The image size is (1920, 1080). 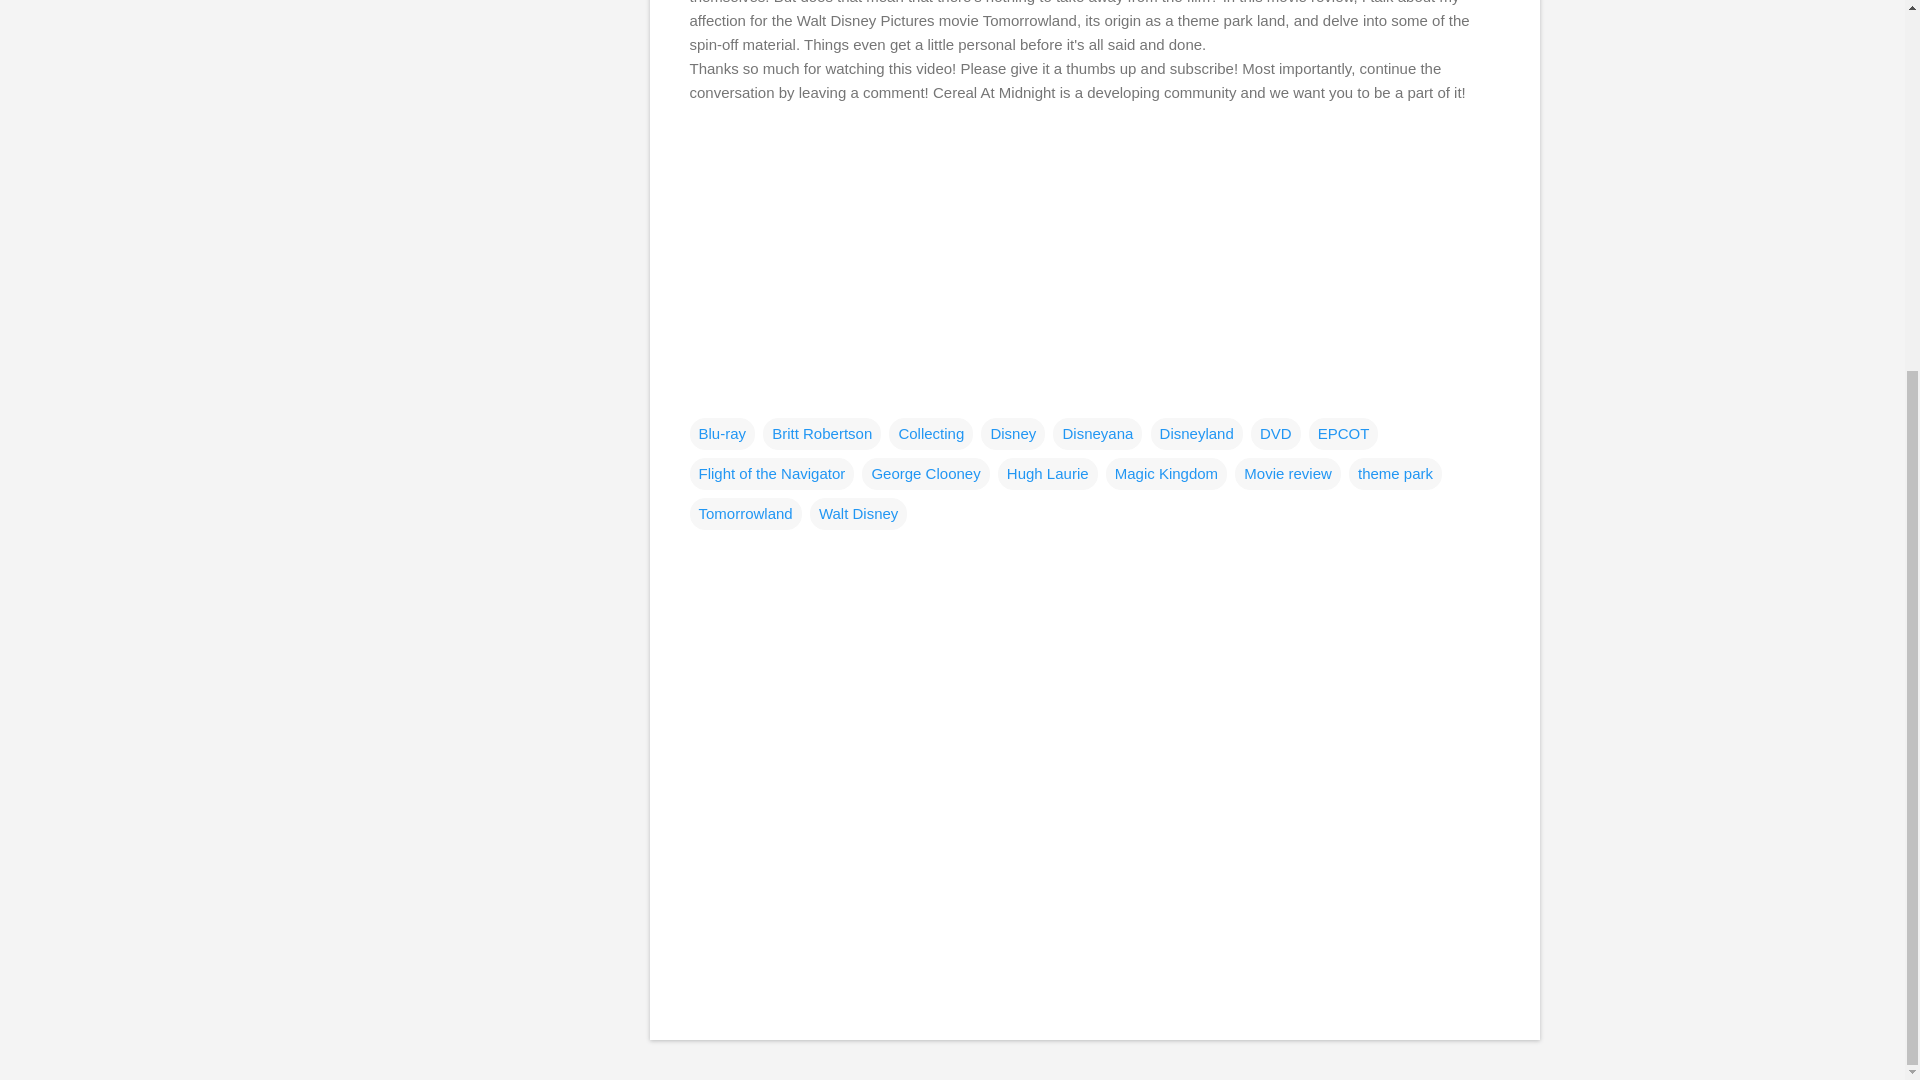 I want to click on Britt Robertson, so click(x=822, y=434).